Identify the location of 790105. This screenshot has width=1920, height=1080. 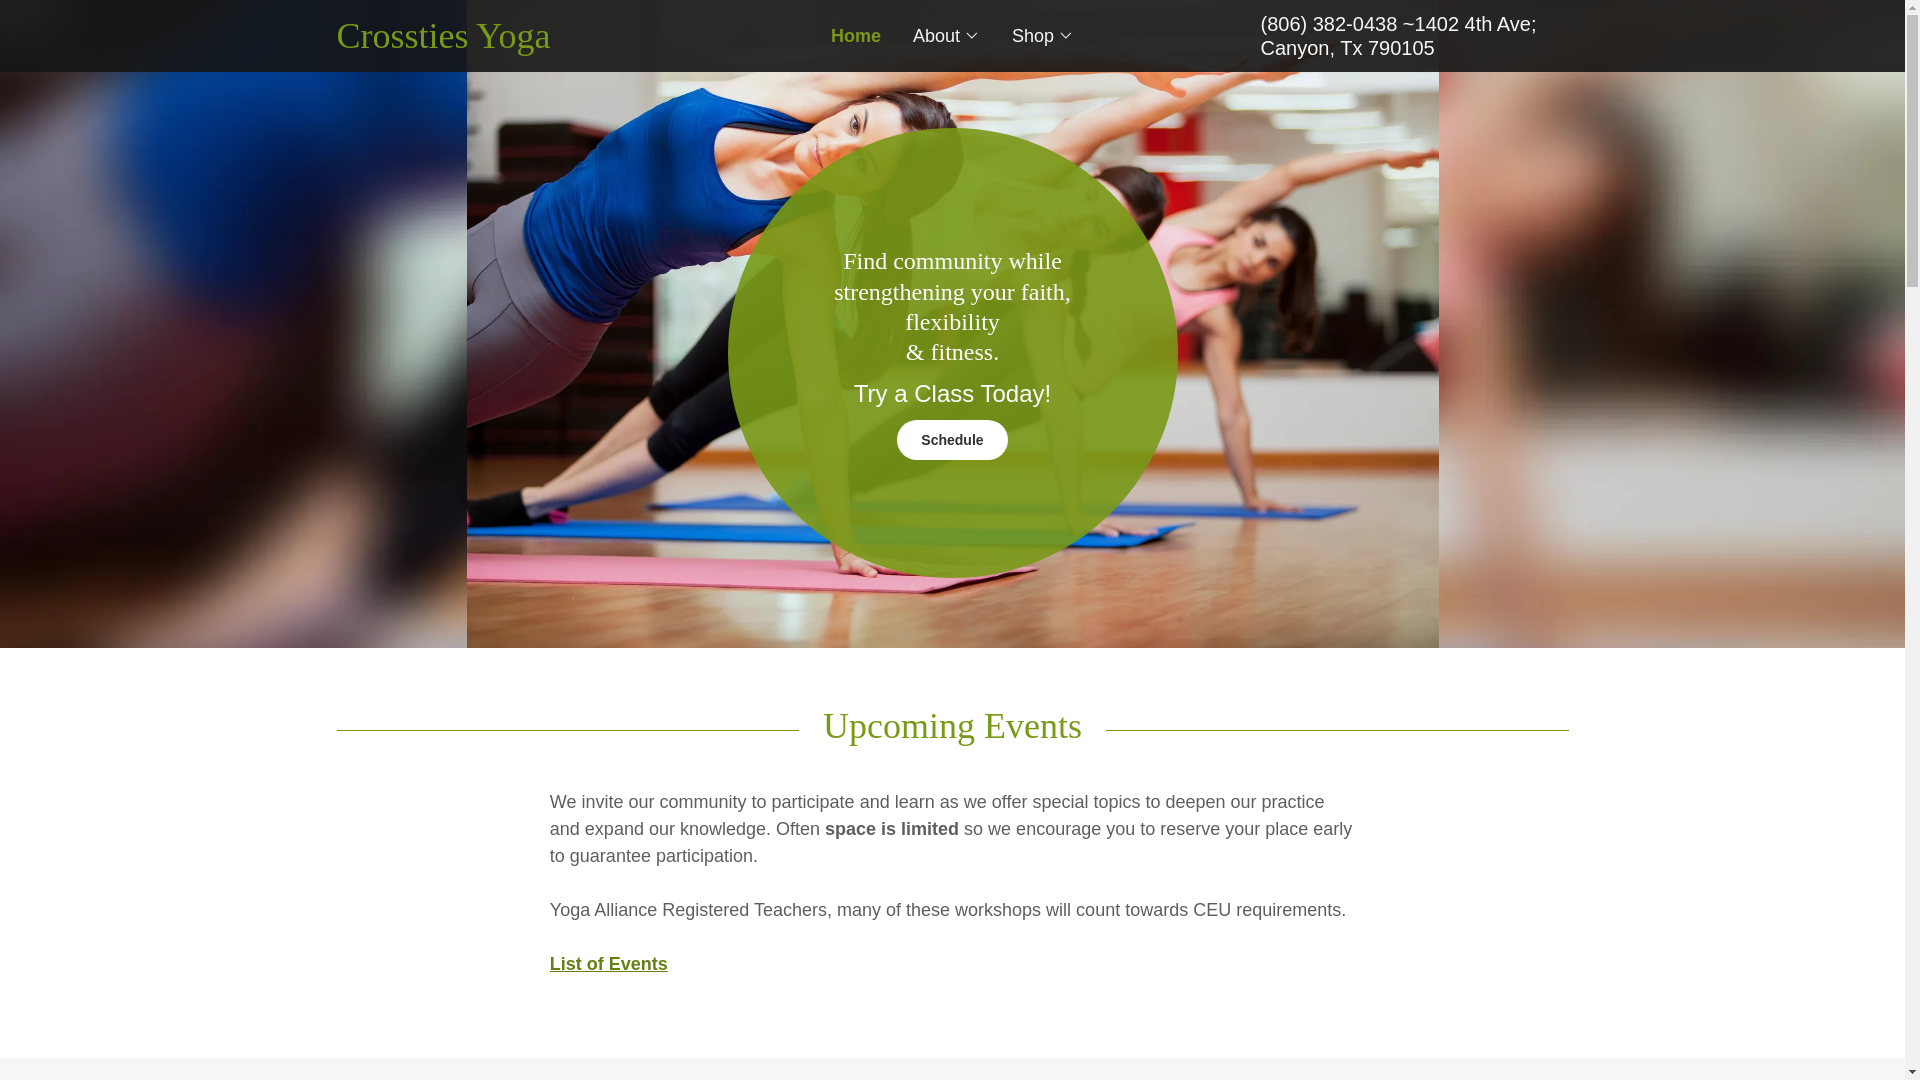
(1400, 48).